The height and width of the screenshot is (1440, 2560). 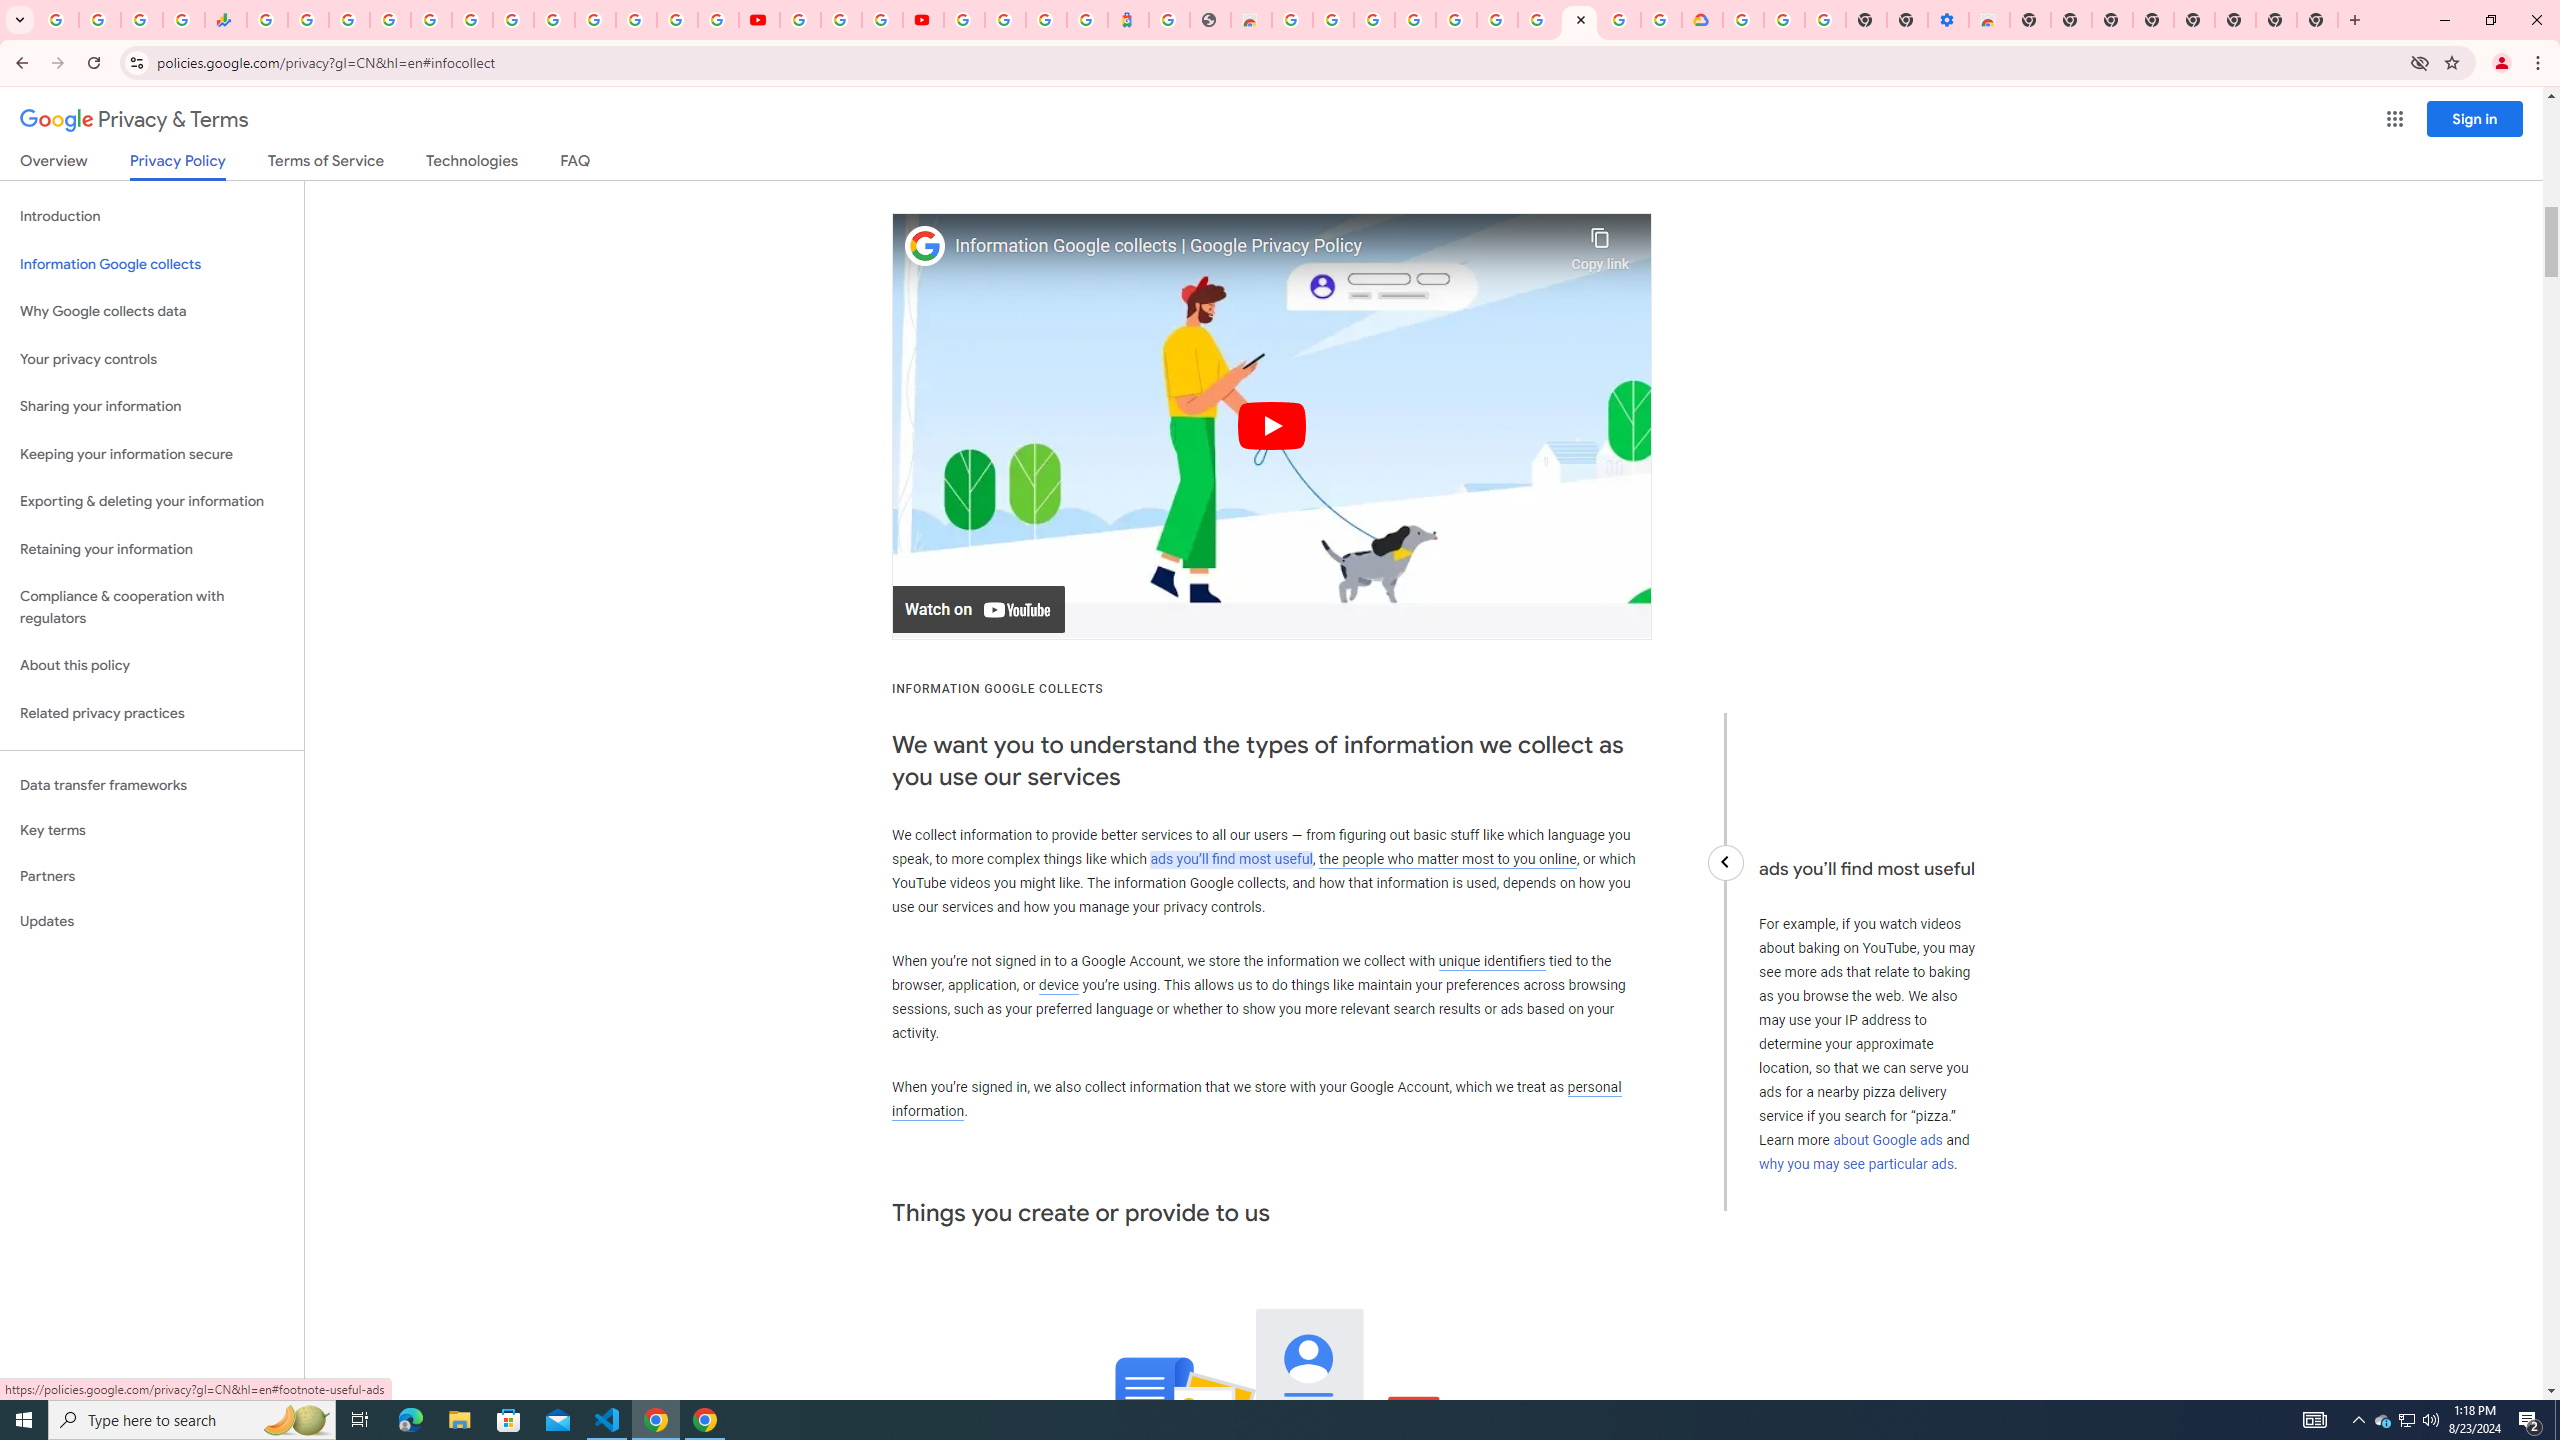 I want to click on Keeping your information secure, so click(x=152, y=454).